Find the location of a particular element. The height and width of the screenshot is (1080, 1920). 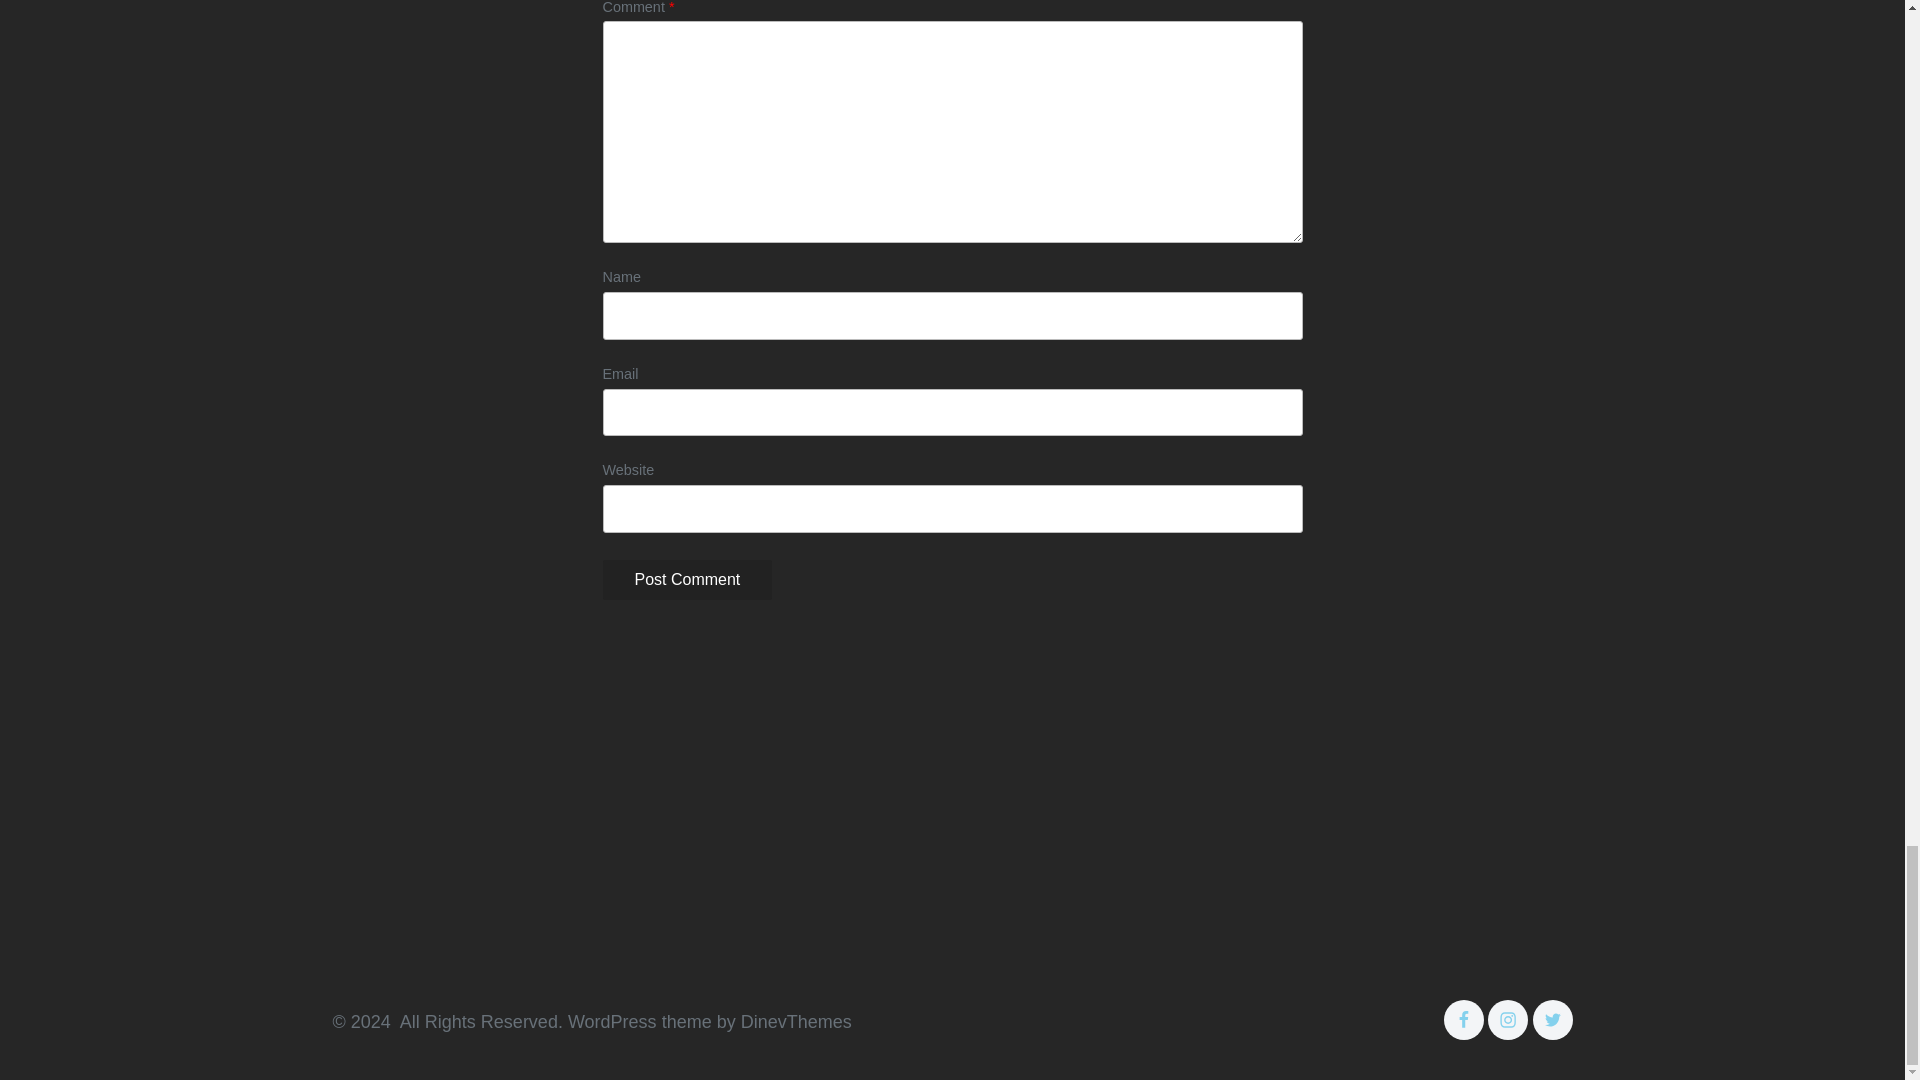

Twitter is located at coordinates (1552, 1020).